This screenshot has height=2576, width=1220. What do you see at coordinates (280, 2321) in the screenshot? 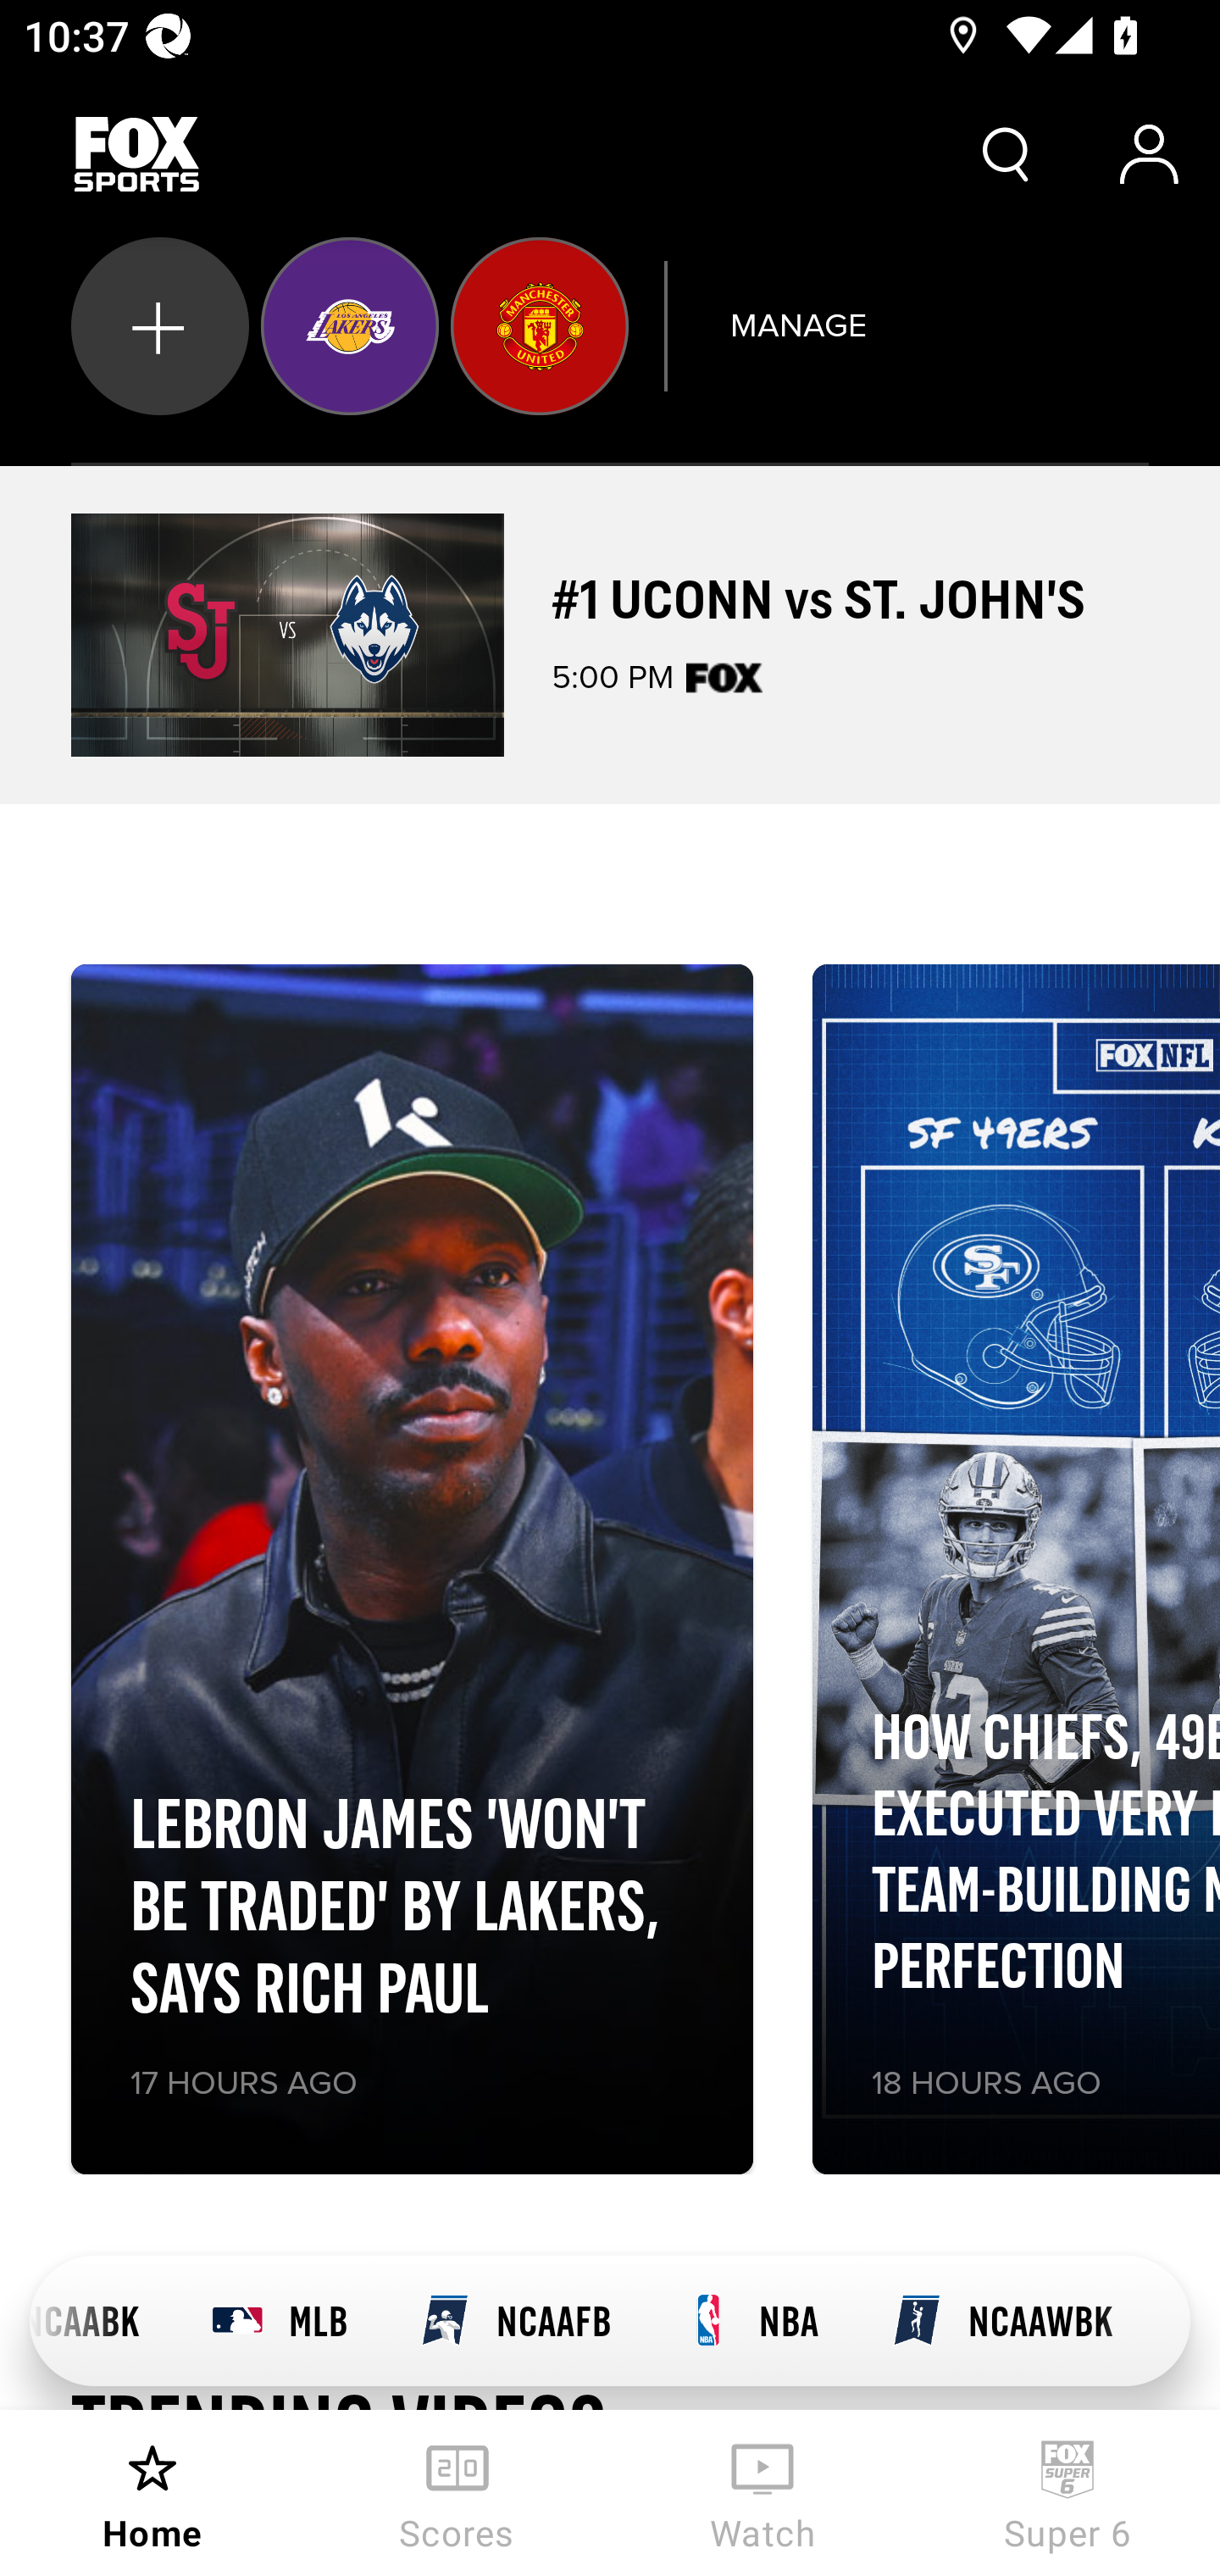
I see `MLB` at bounding box center [280, 2321].